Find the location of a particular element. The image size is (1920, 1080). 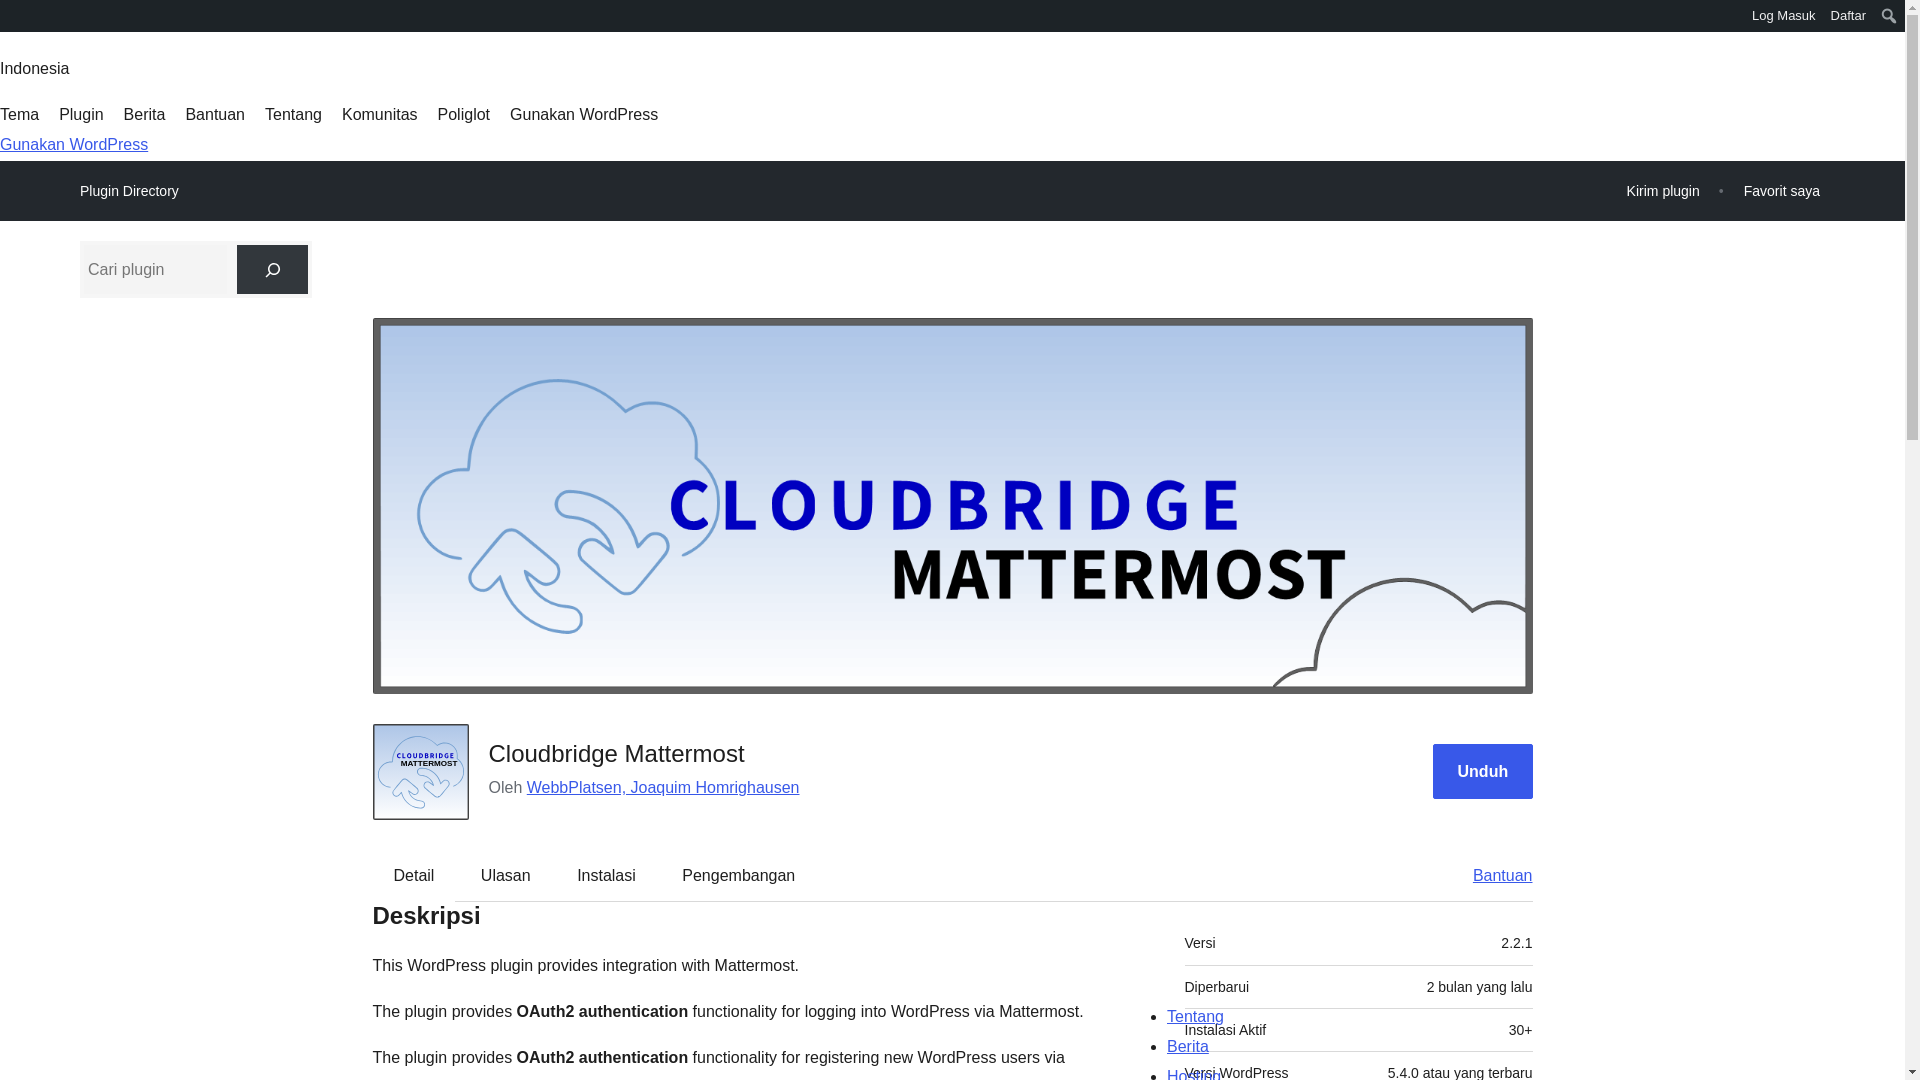

Plugin is located at coordinates (81, 114).